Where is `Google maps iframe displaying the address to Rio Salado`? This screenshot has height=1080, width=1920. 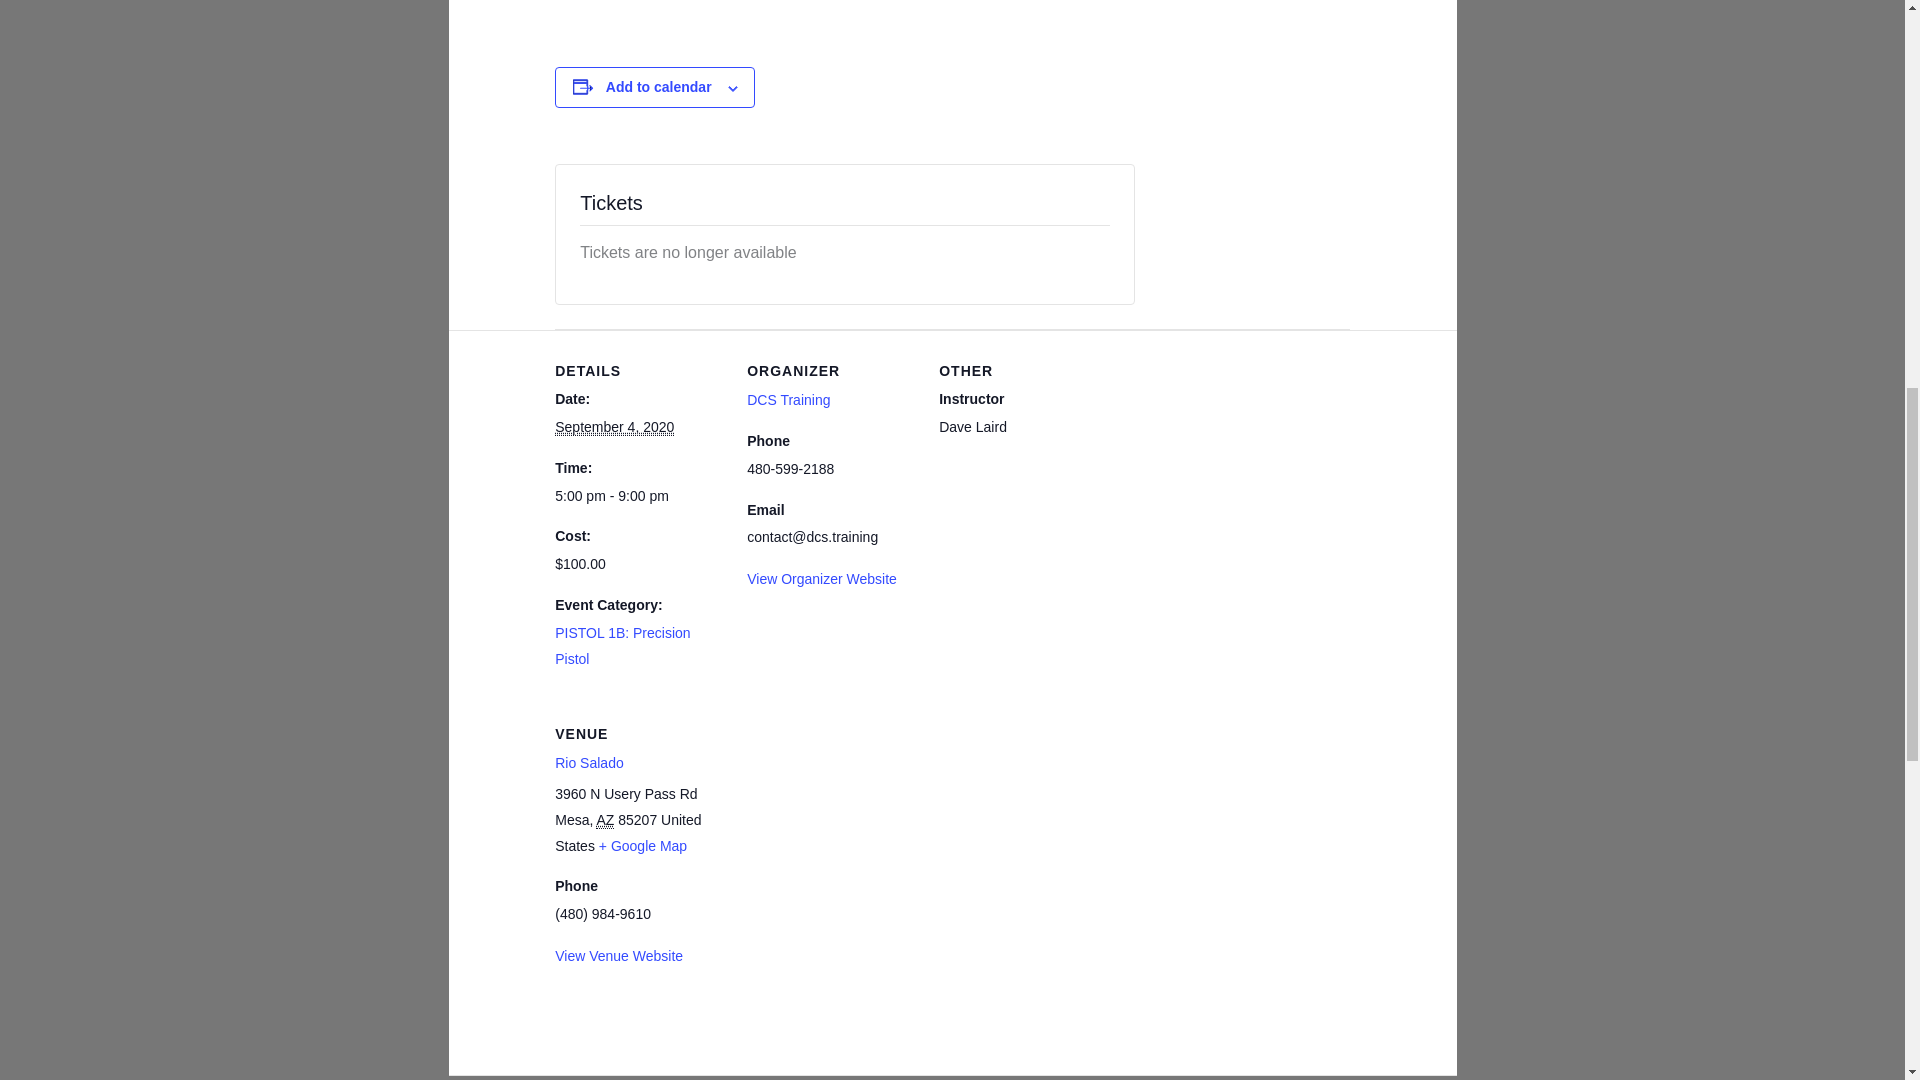 Google maps iframe displaying the address to Rio Salado is located at coordinates (852, 830).